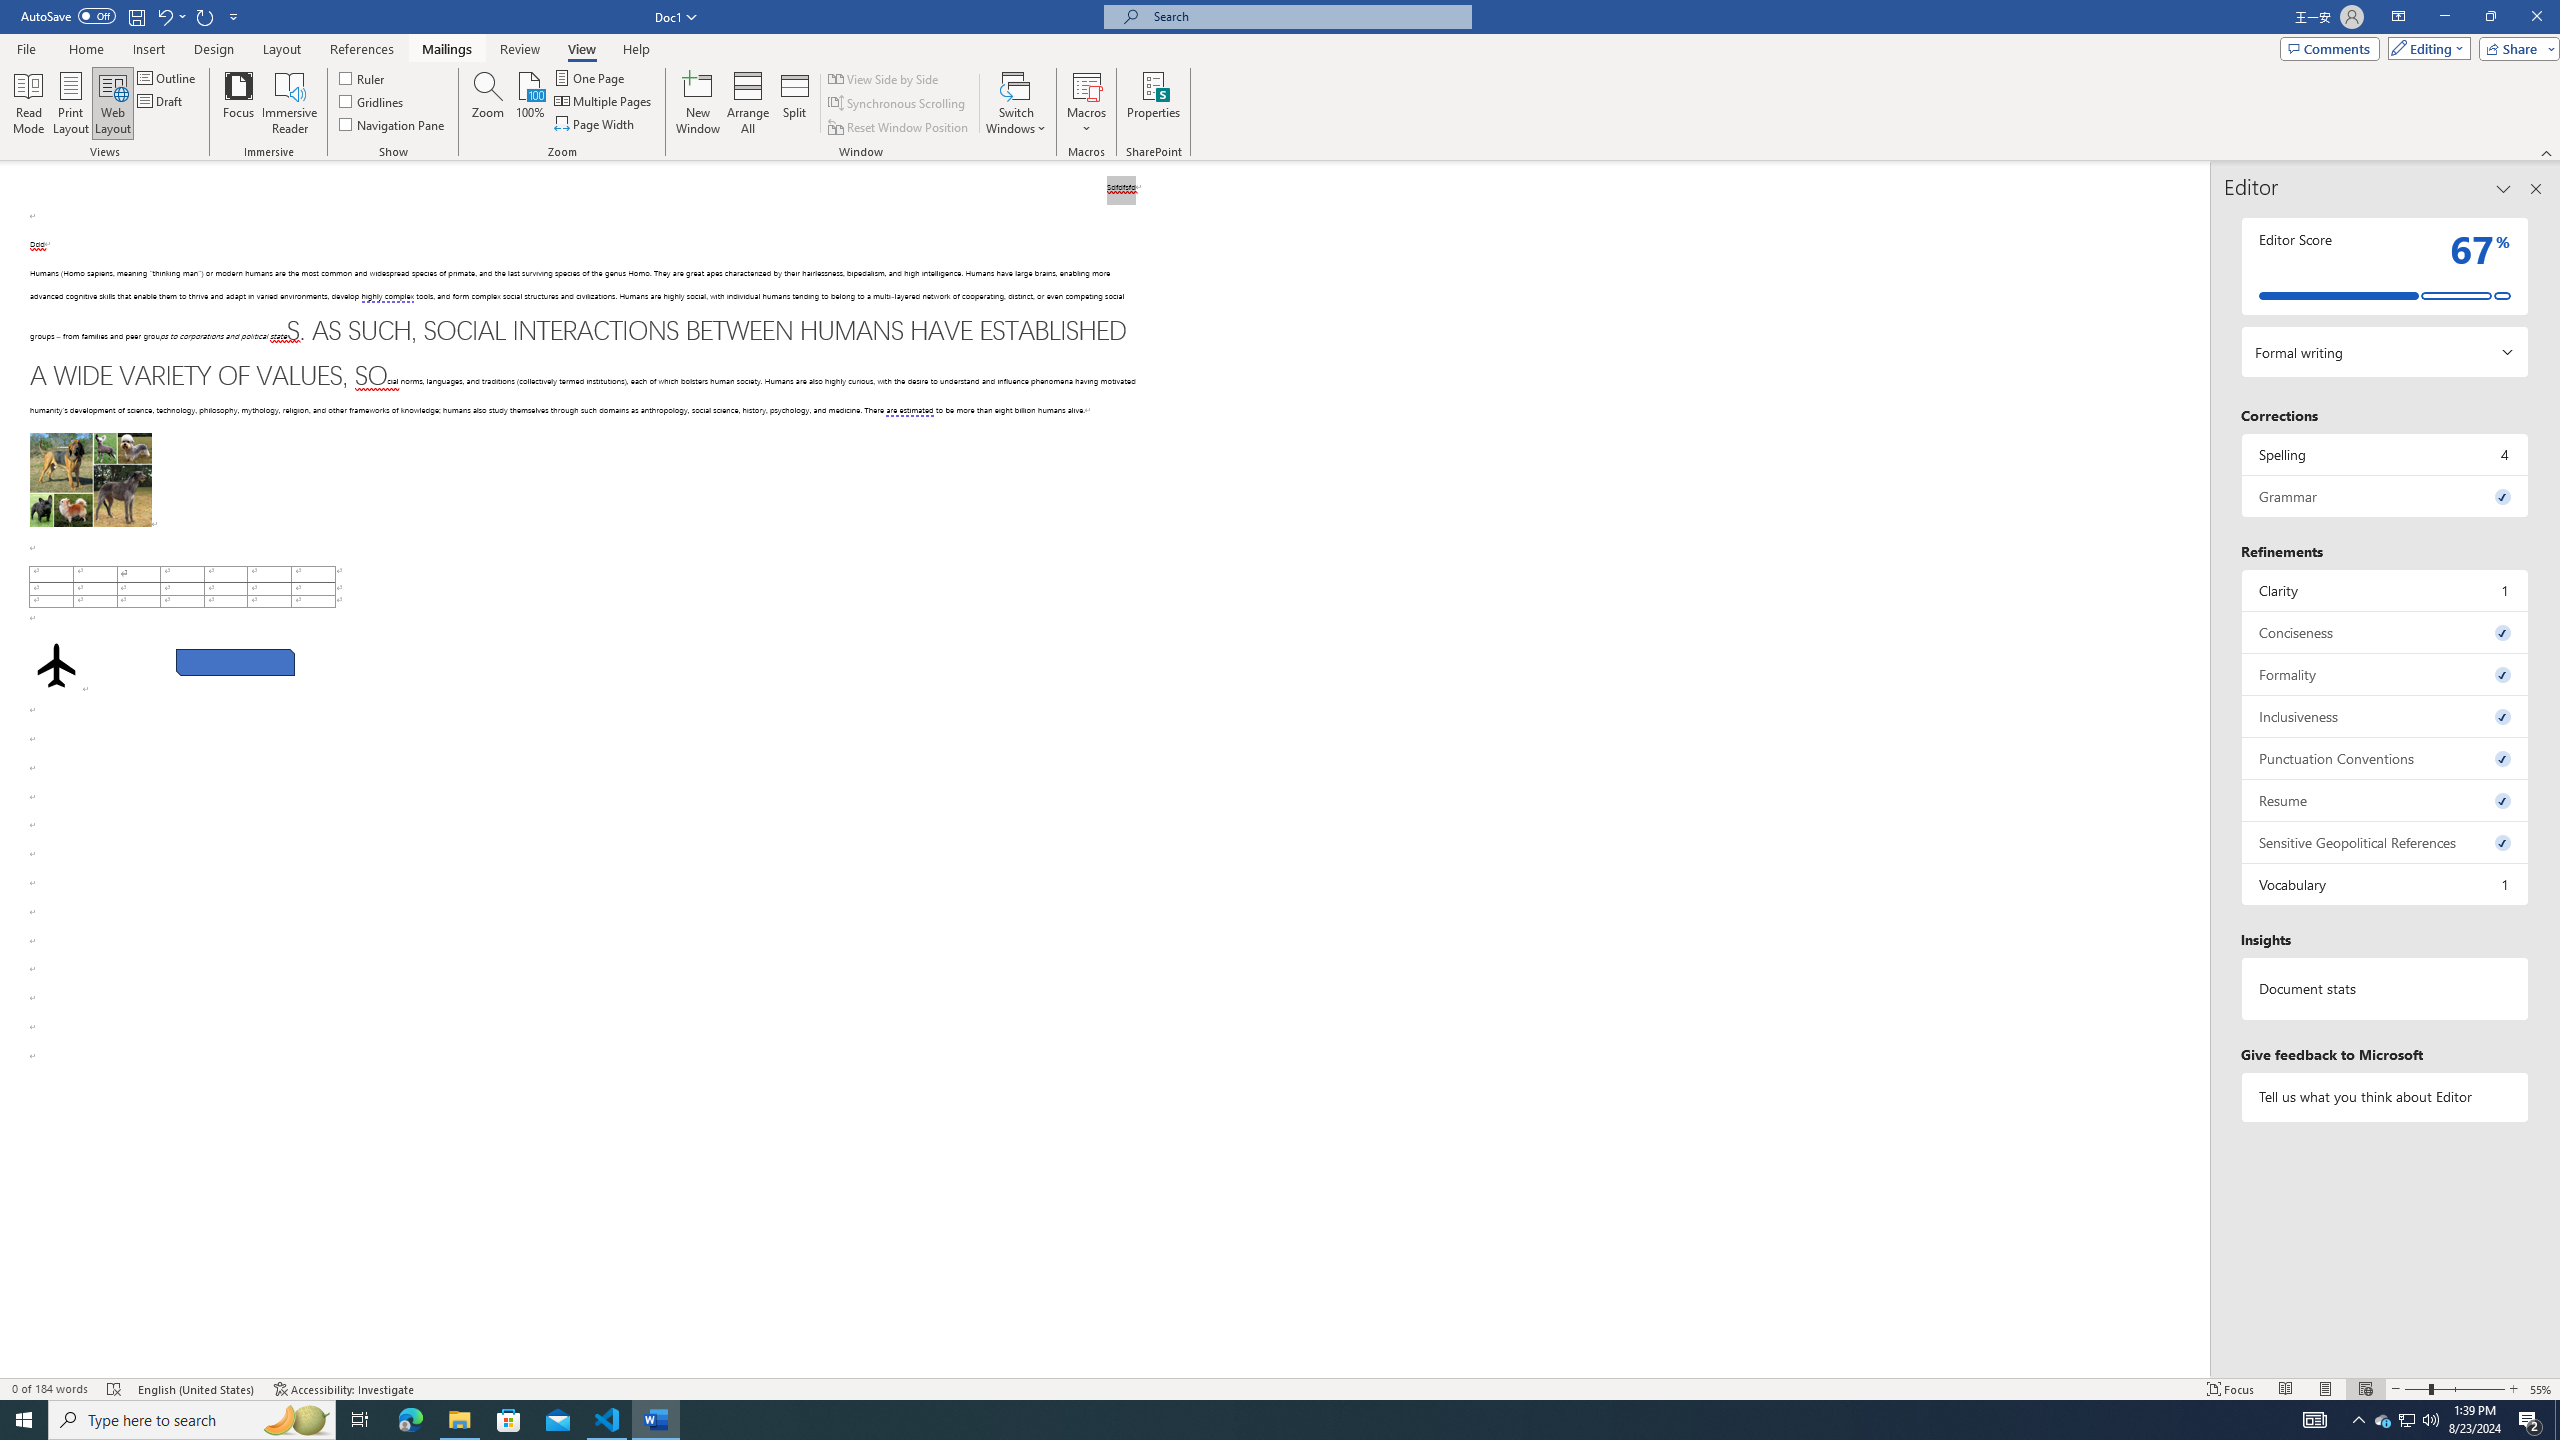 The image size is (2560, 1440). I want to click on Zoom..., so click(487, 103).